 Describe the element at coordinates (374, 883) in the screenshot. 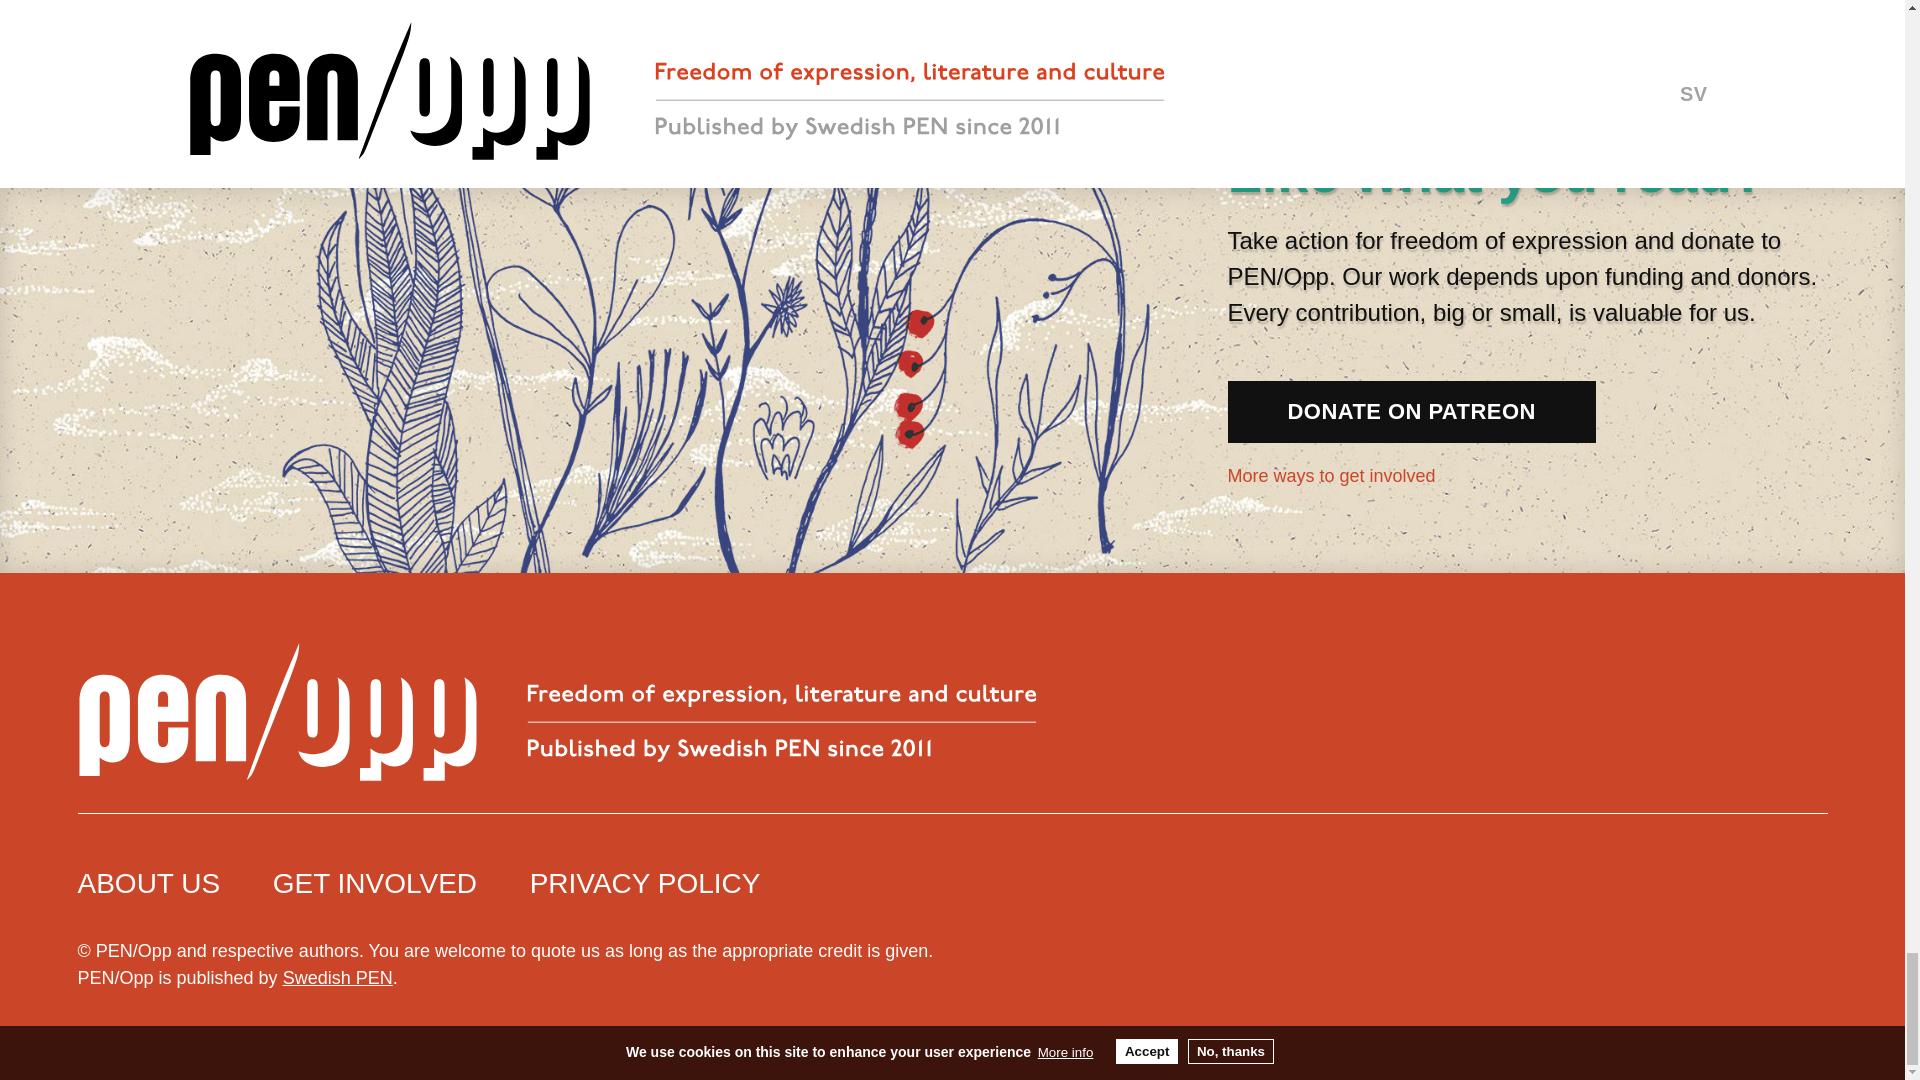

I see `GET INVOLVED` at that location.